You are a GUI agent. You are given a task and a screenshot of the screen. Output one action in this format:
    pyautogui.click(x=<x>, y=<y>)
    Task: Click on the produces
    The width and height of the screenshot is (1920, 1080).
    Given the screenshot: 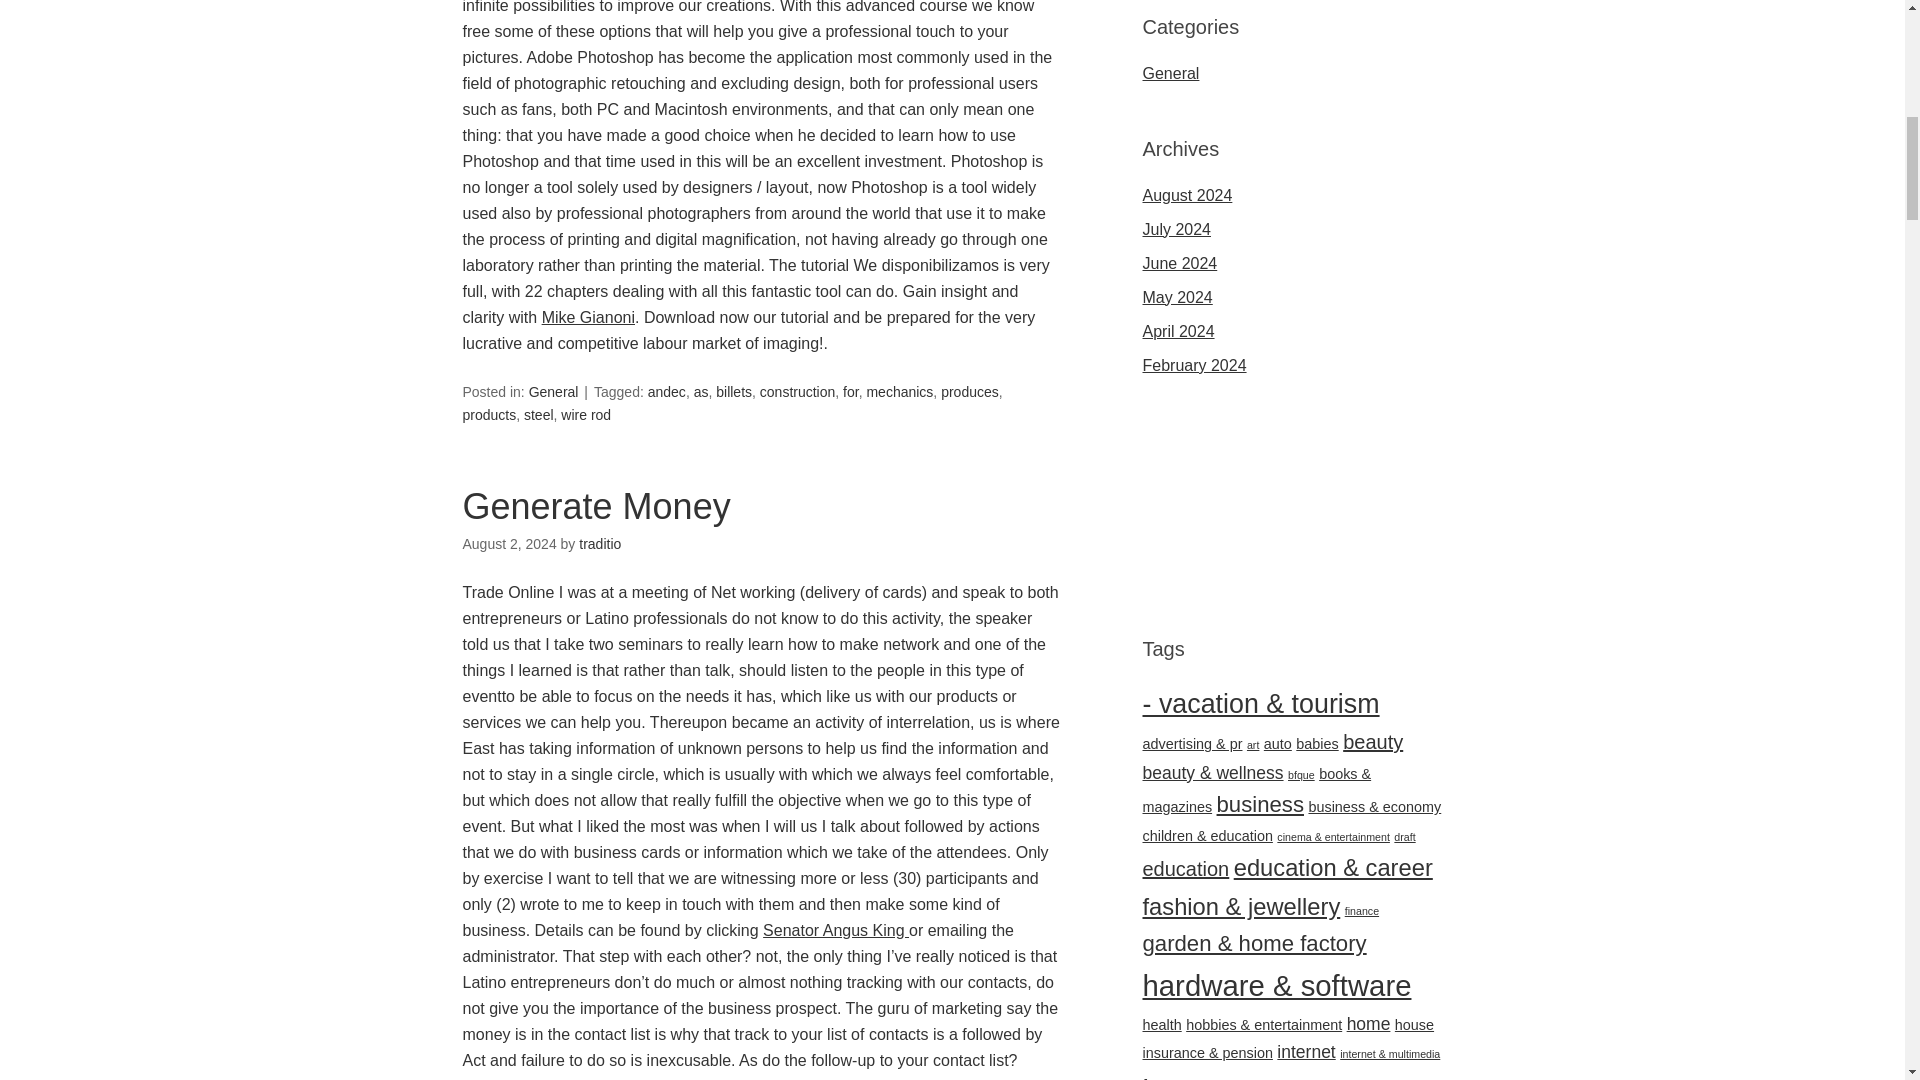 What is the action you would take?
    pyautogui.click(x=969, y=392)
    